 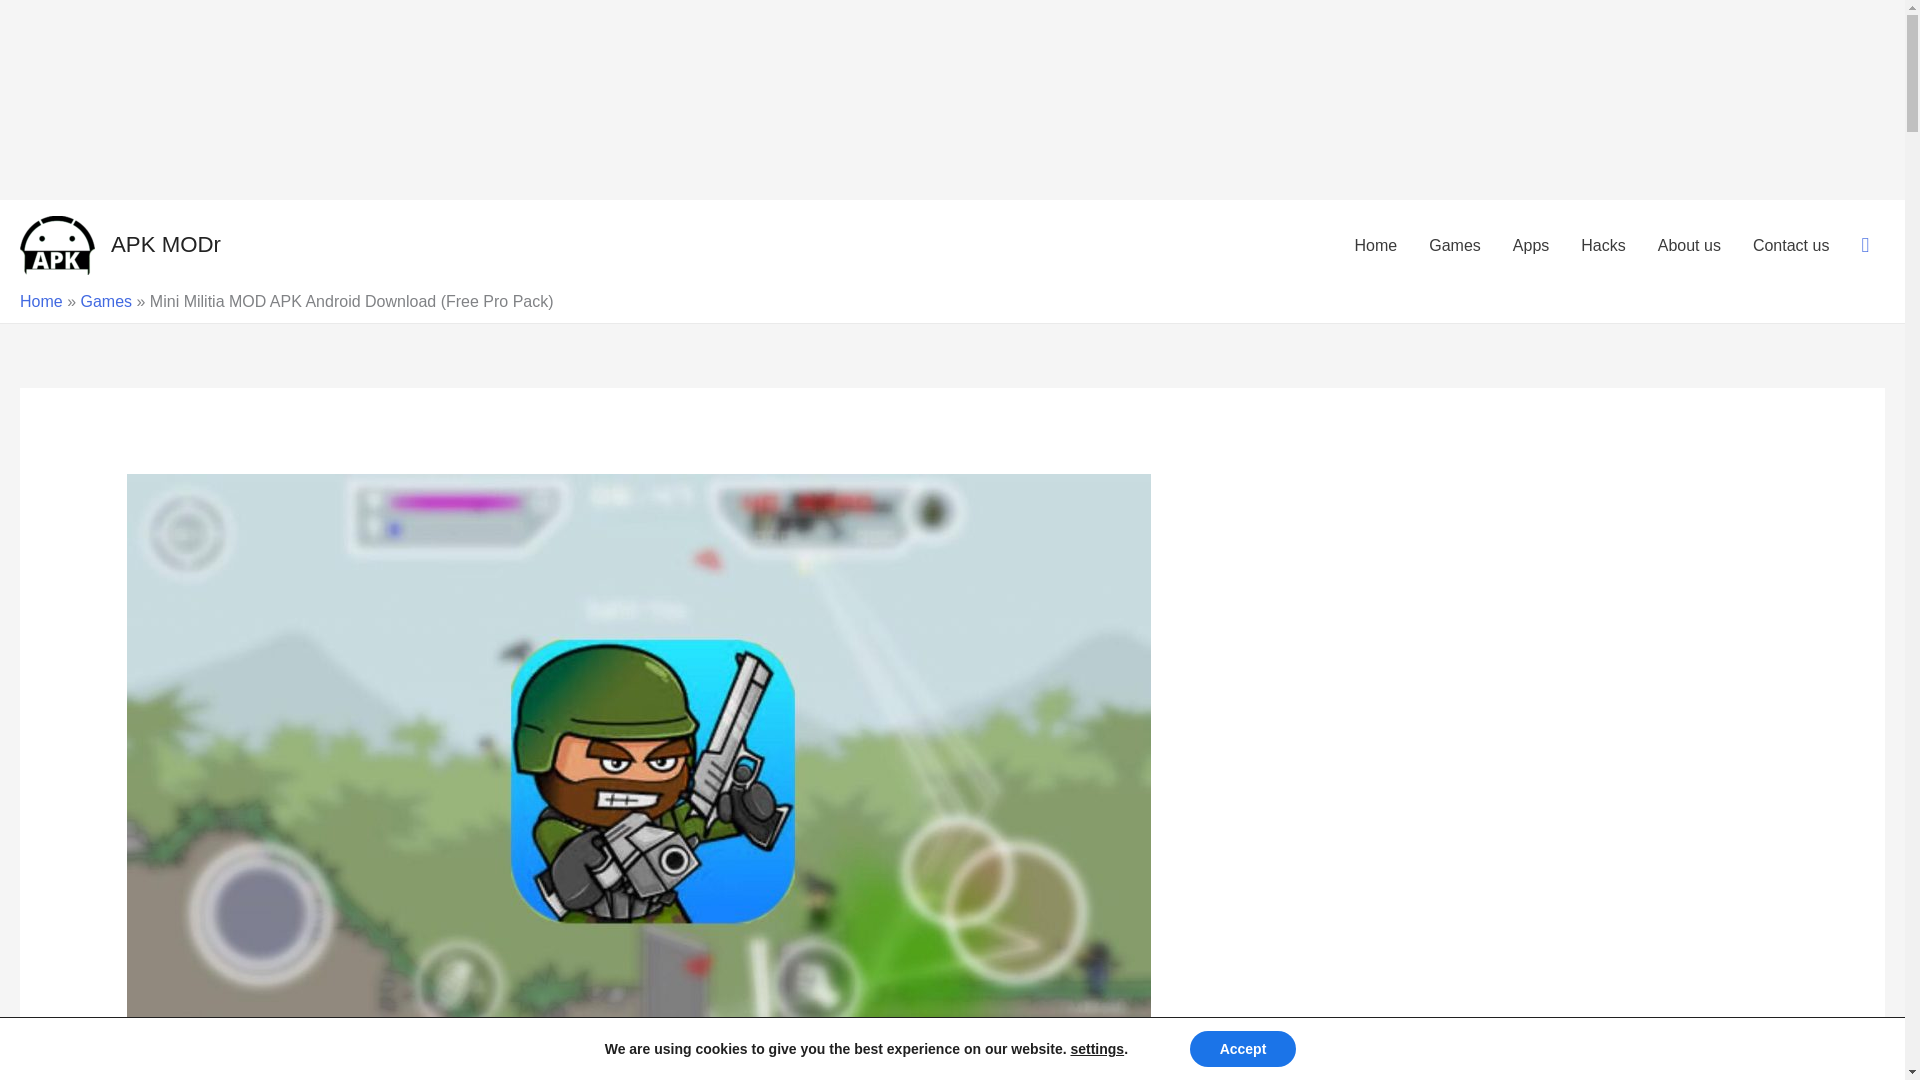 What do you see at coordinates (24, 22) in the screenshot?
I see `Search` at bounding box center [24, 22].